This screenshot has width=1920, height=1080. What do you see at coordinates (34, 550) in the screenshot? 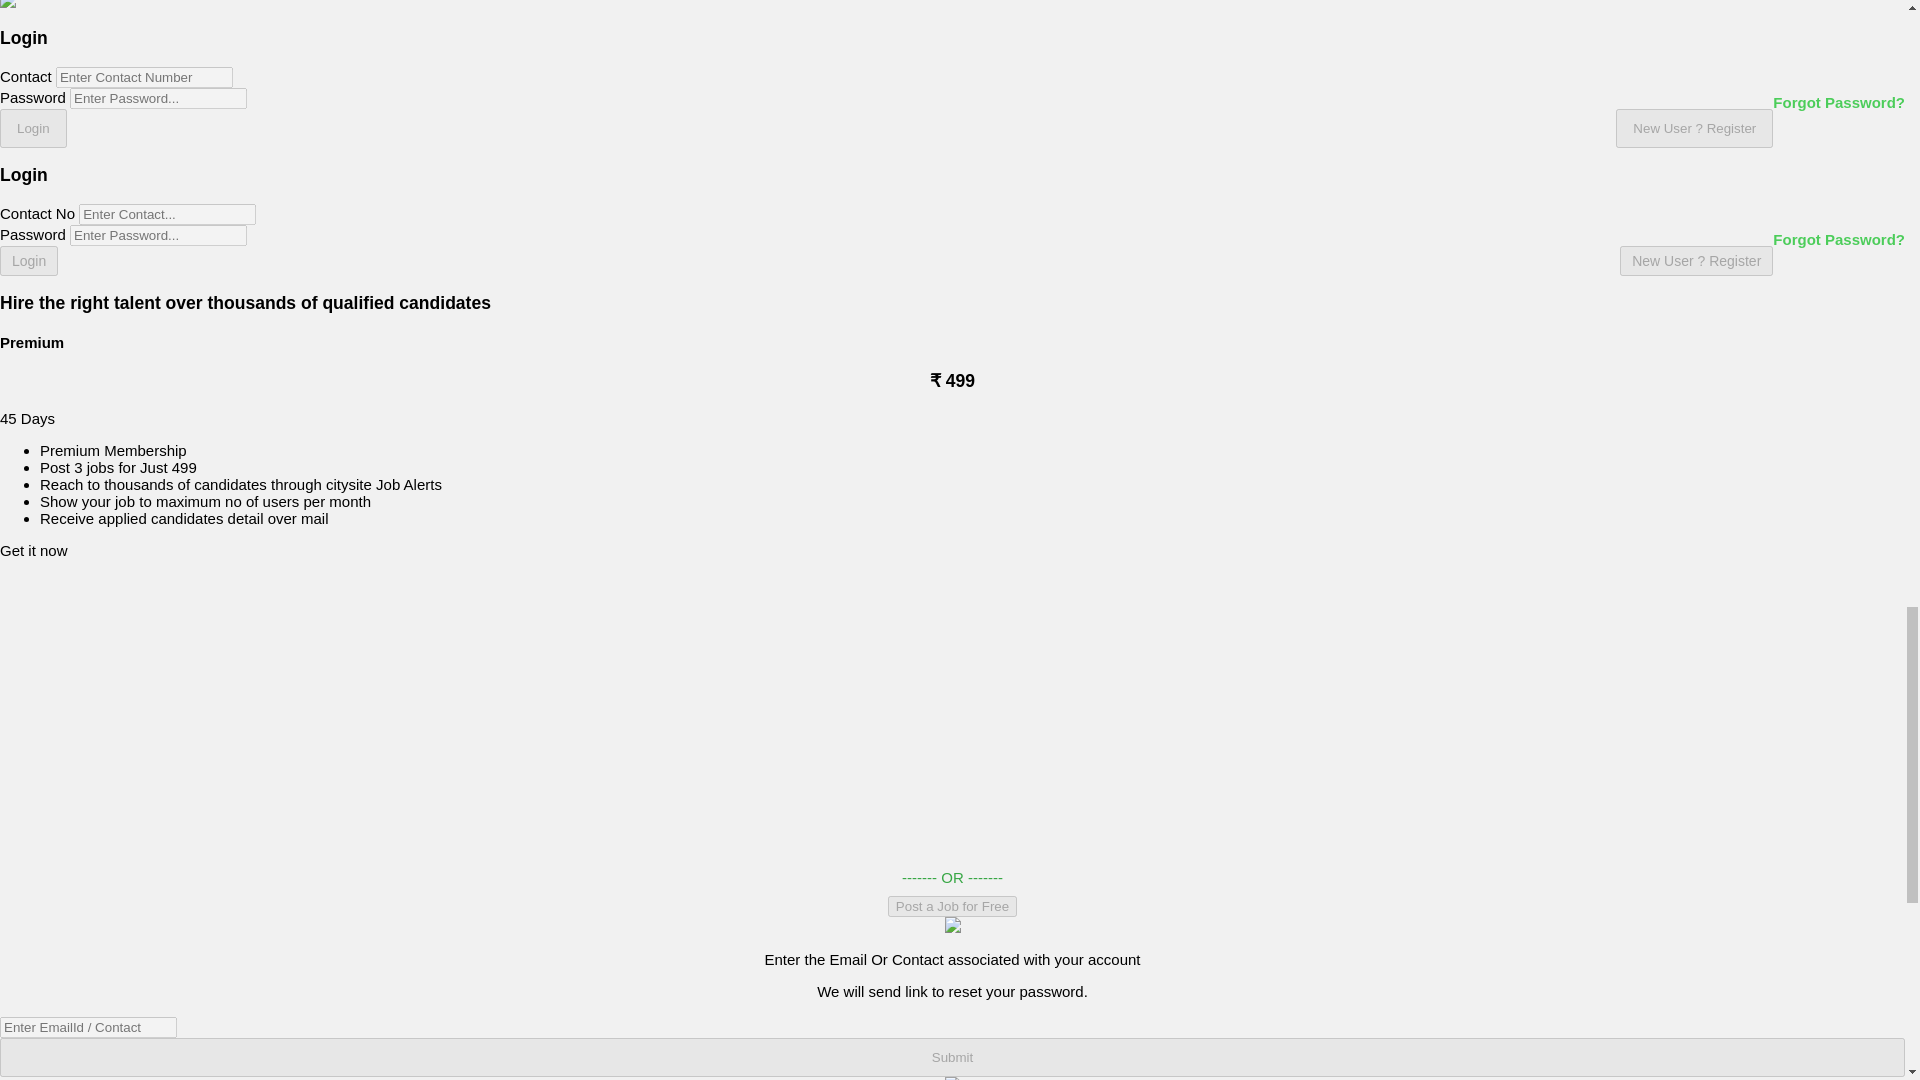
I see `Get it now` at bounding box center [34, 550].